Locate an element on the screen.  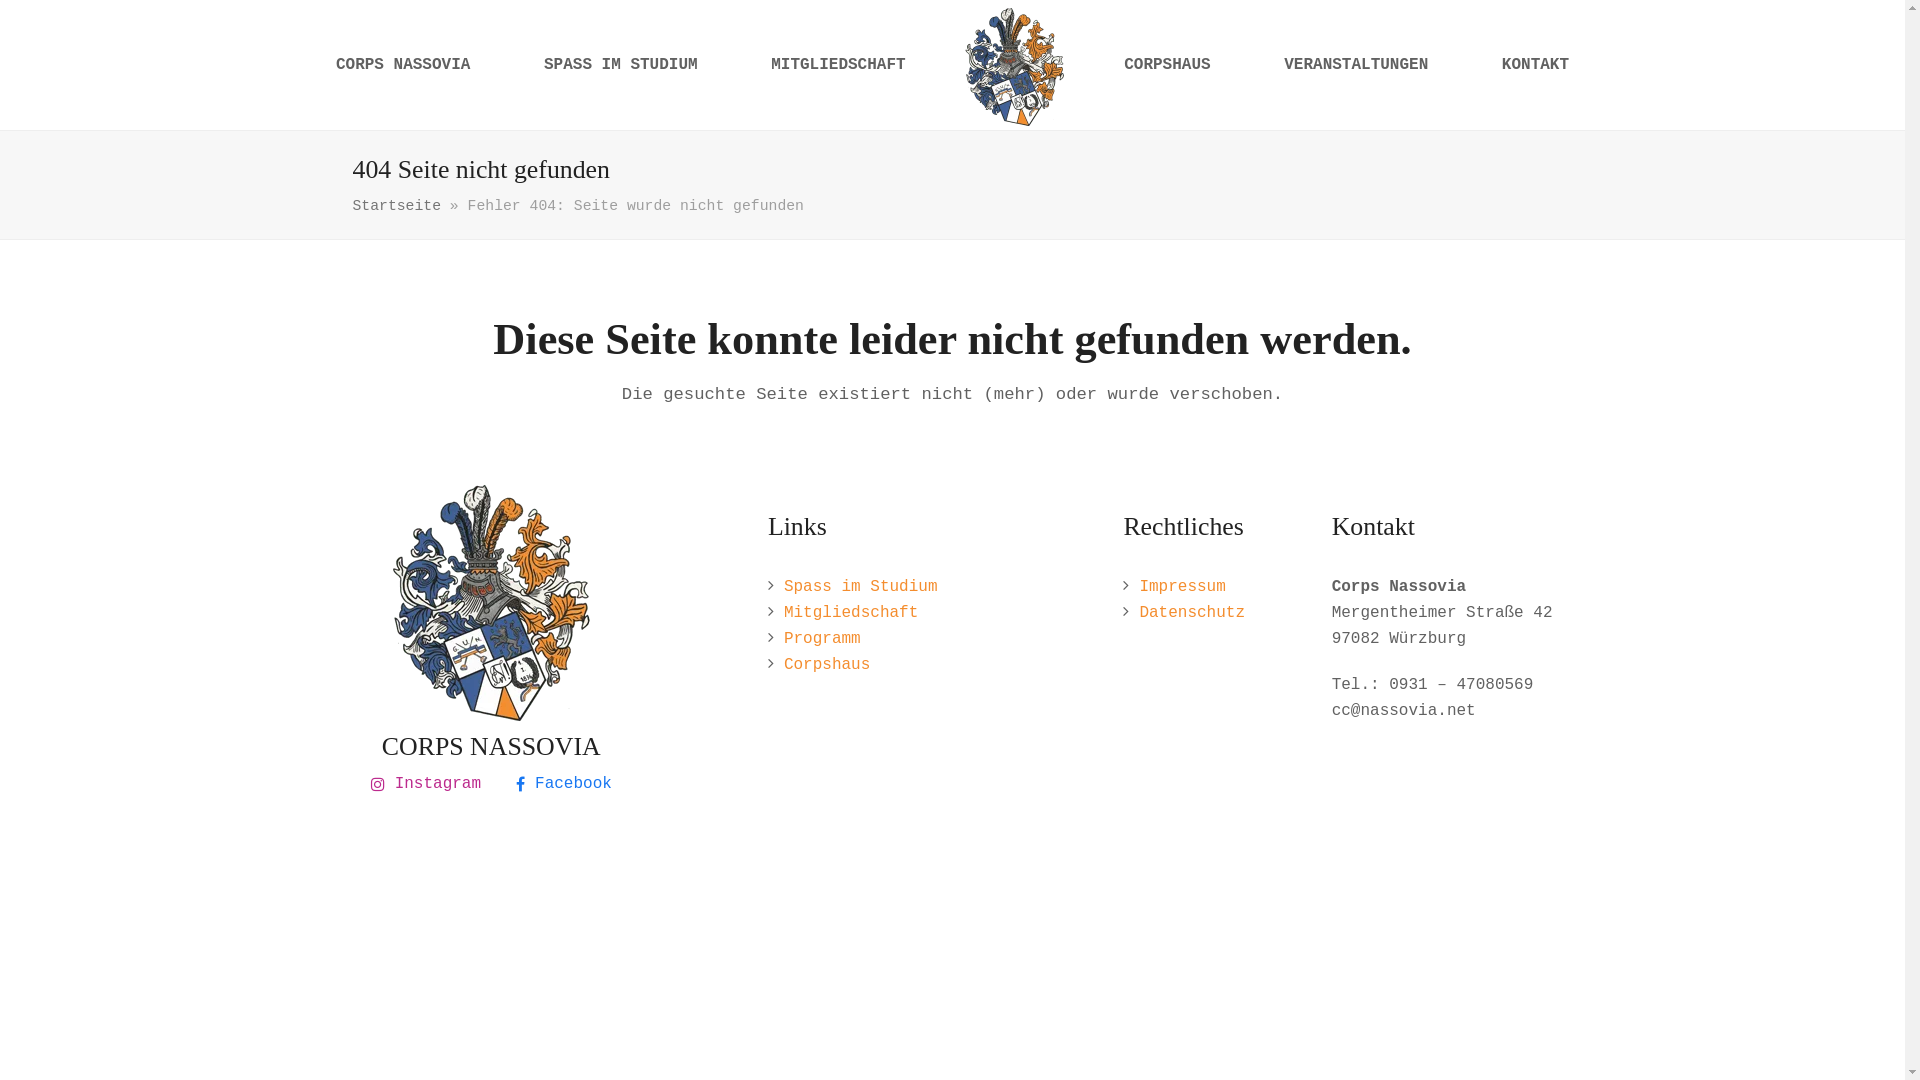
Impressum is located at coordinates (1182, 587).